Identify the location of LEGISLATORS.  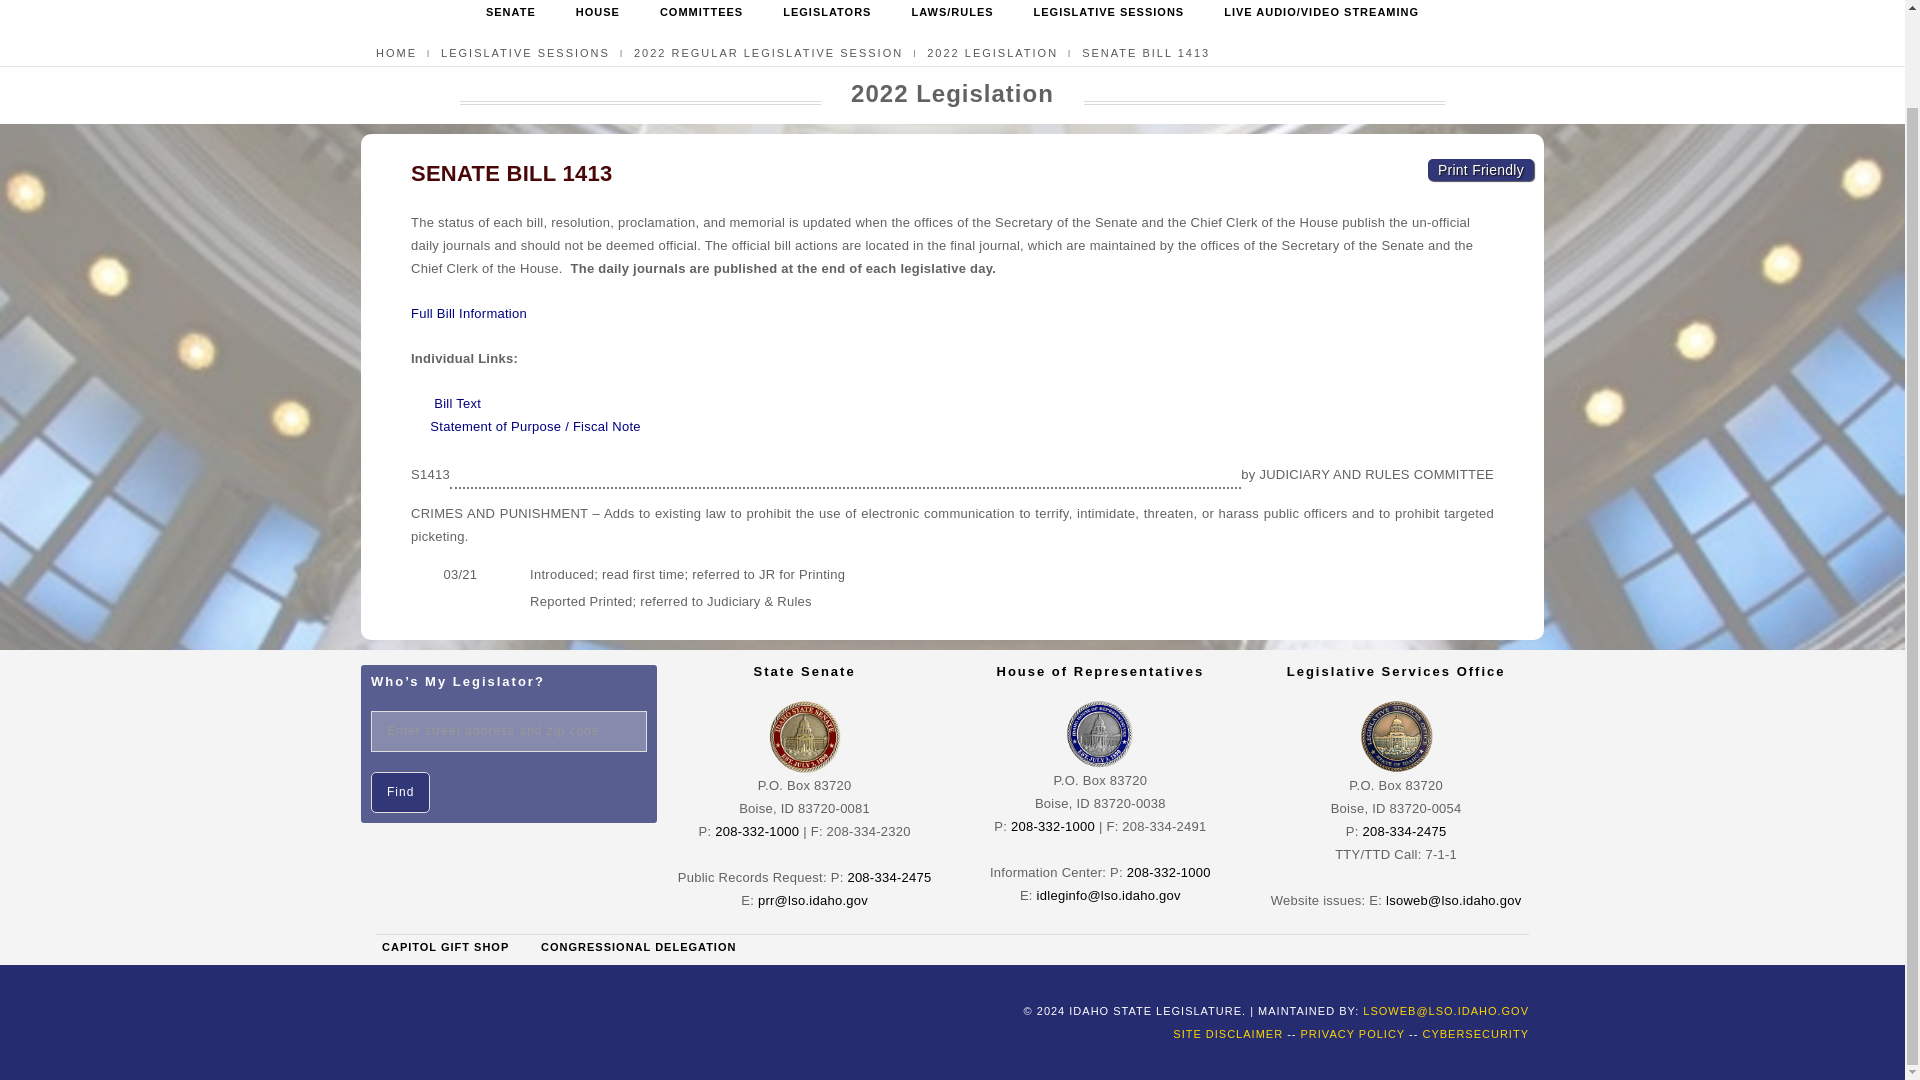
(827, 16).